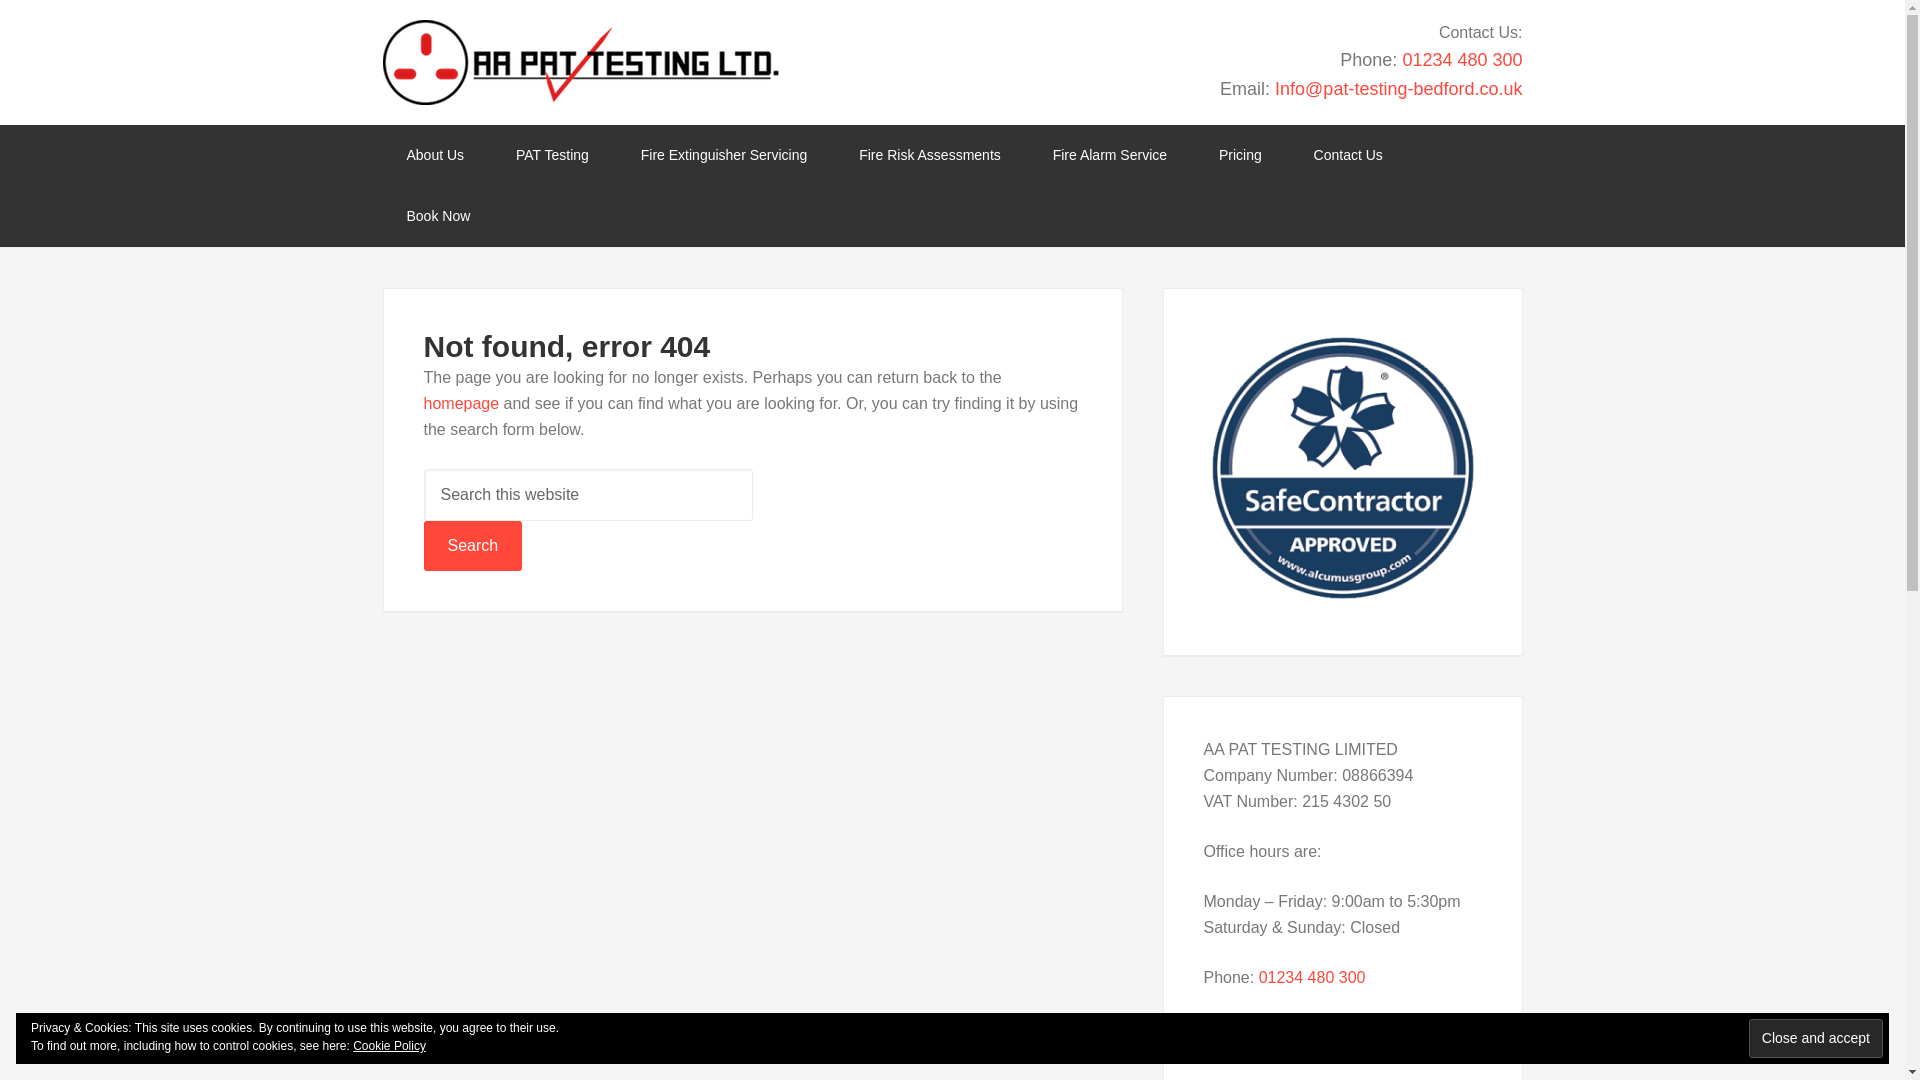  I want to click on Fire Risk Assessments, so click(930, 155).